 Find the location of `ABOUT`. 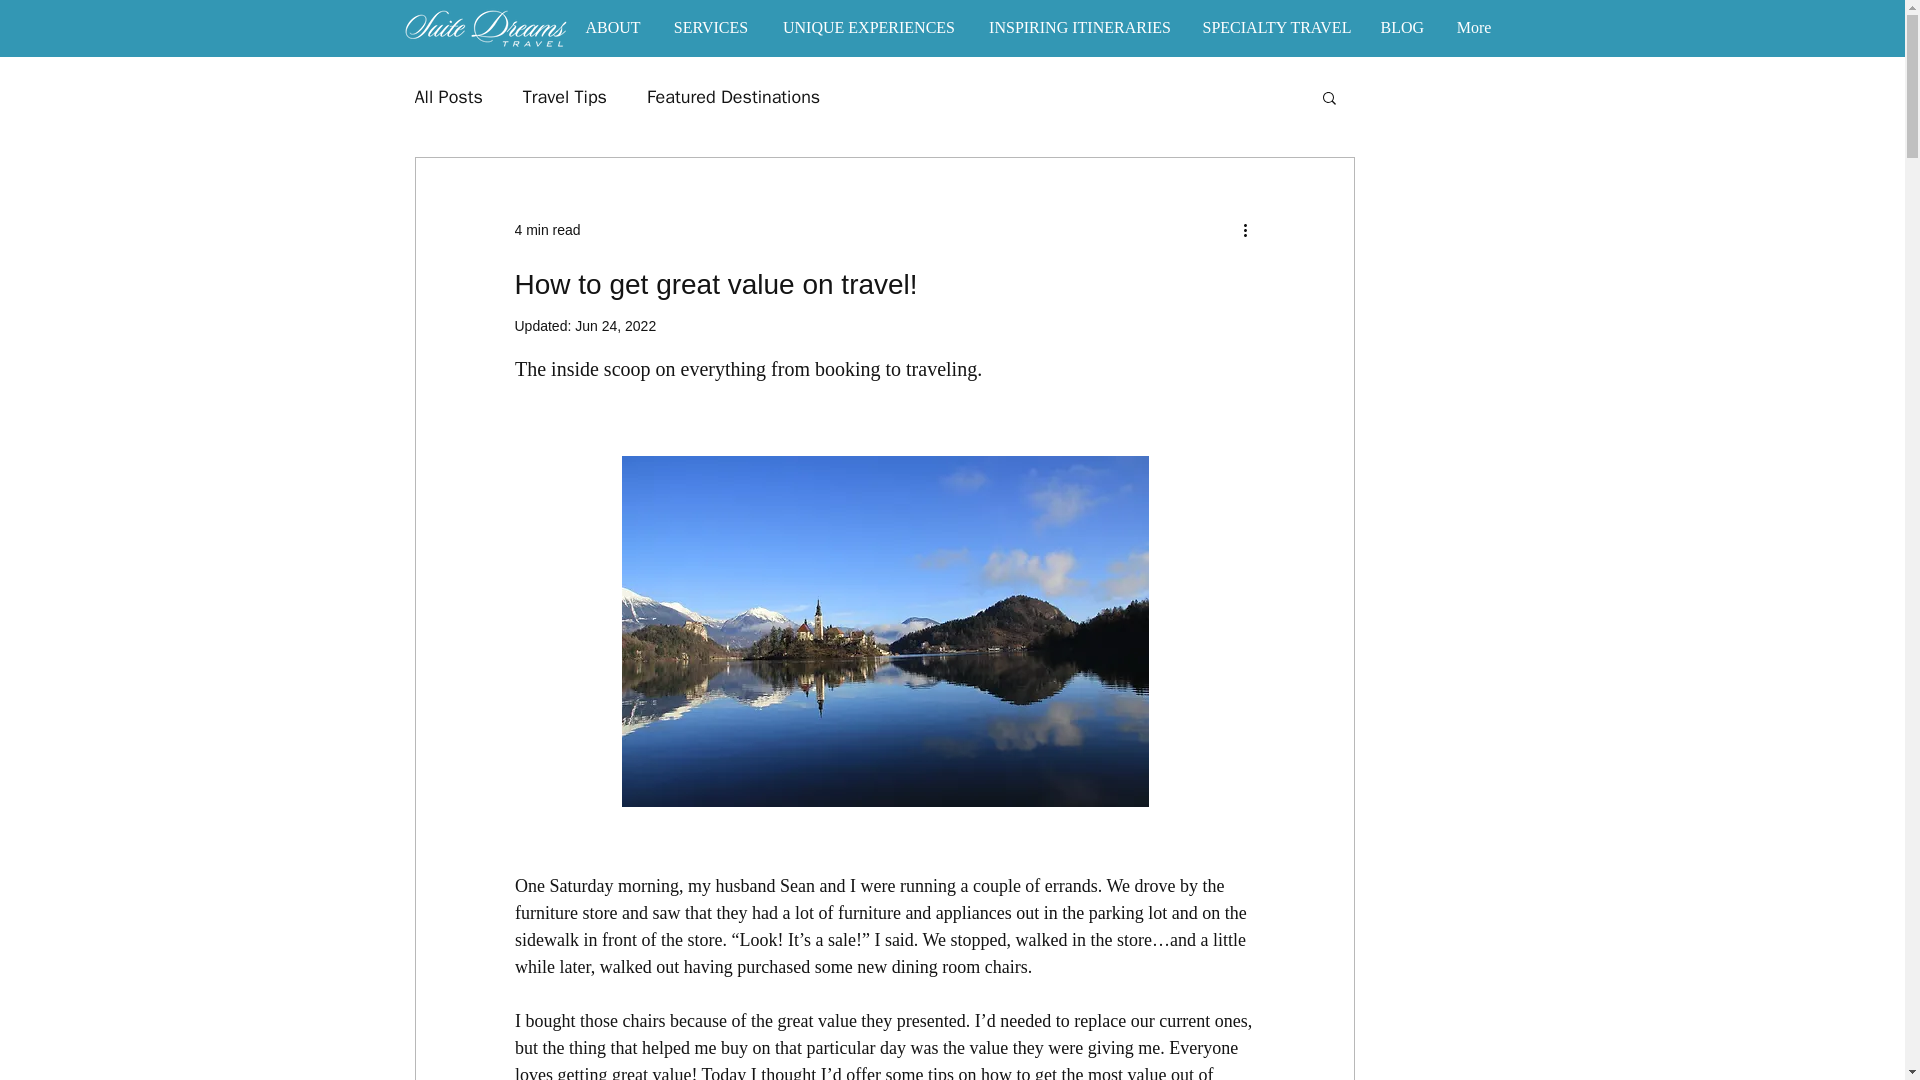

ABOUT is located at coordinates (613, 27).